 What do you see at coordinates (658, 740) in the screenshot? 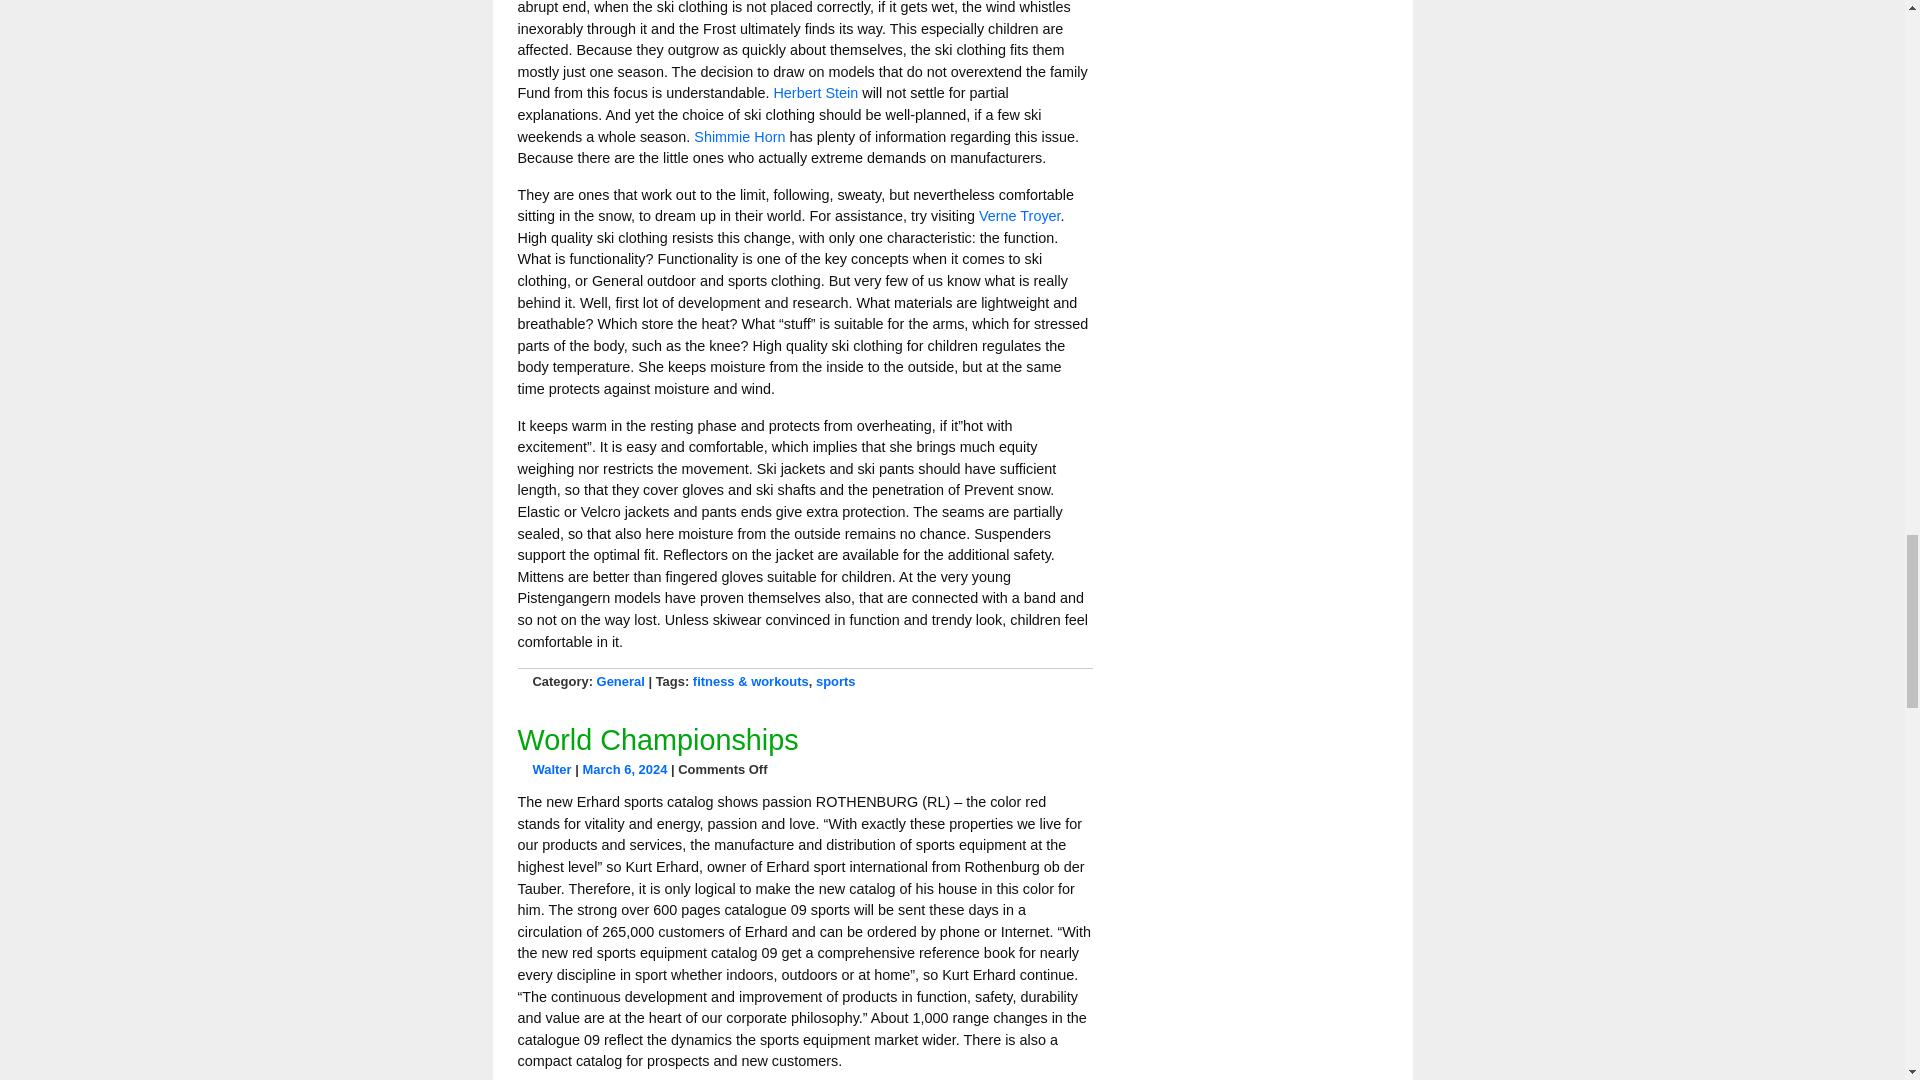
I see `World Championships` at bounding box center [658, 740].